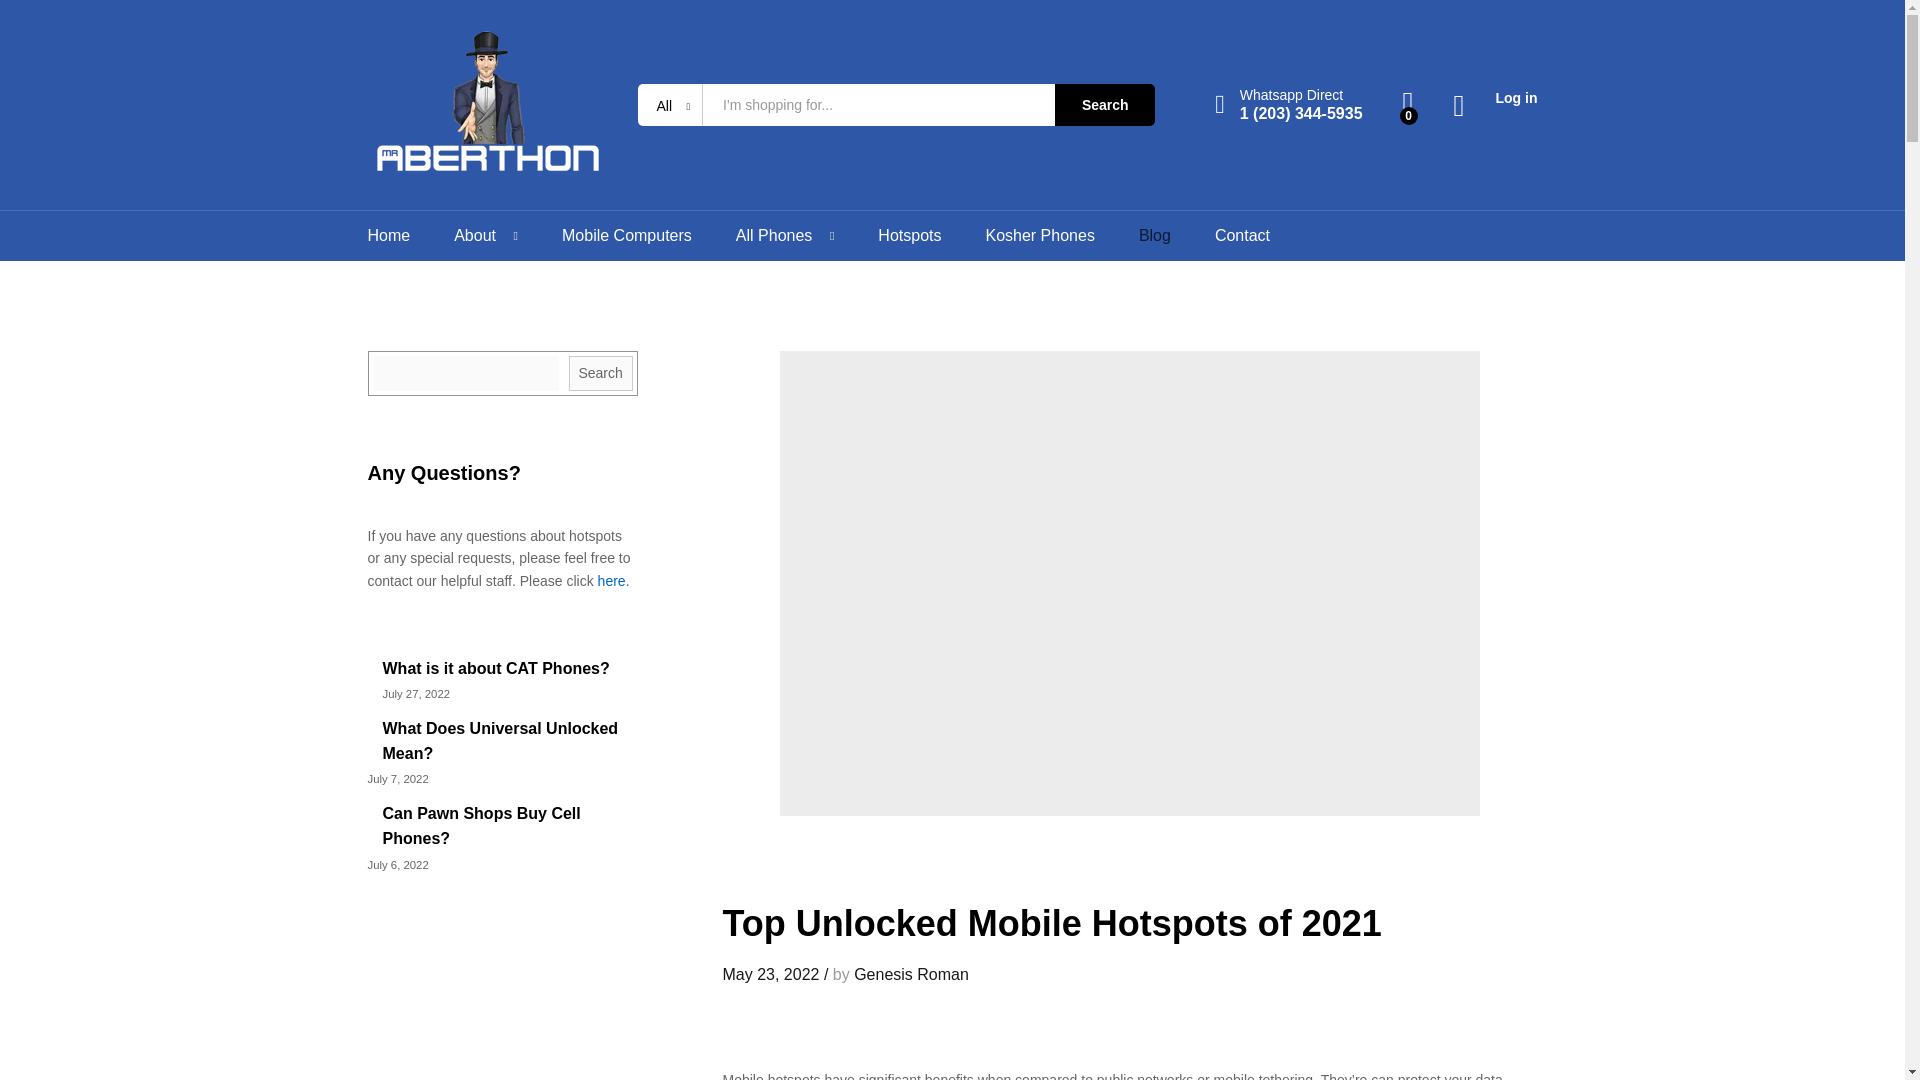 The width and height of the screenshot is (1920, 1080). Describe the element at coordinates (770, 974) in the screenshot. I see `May 23, 2022` at that location.